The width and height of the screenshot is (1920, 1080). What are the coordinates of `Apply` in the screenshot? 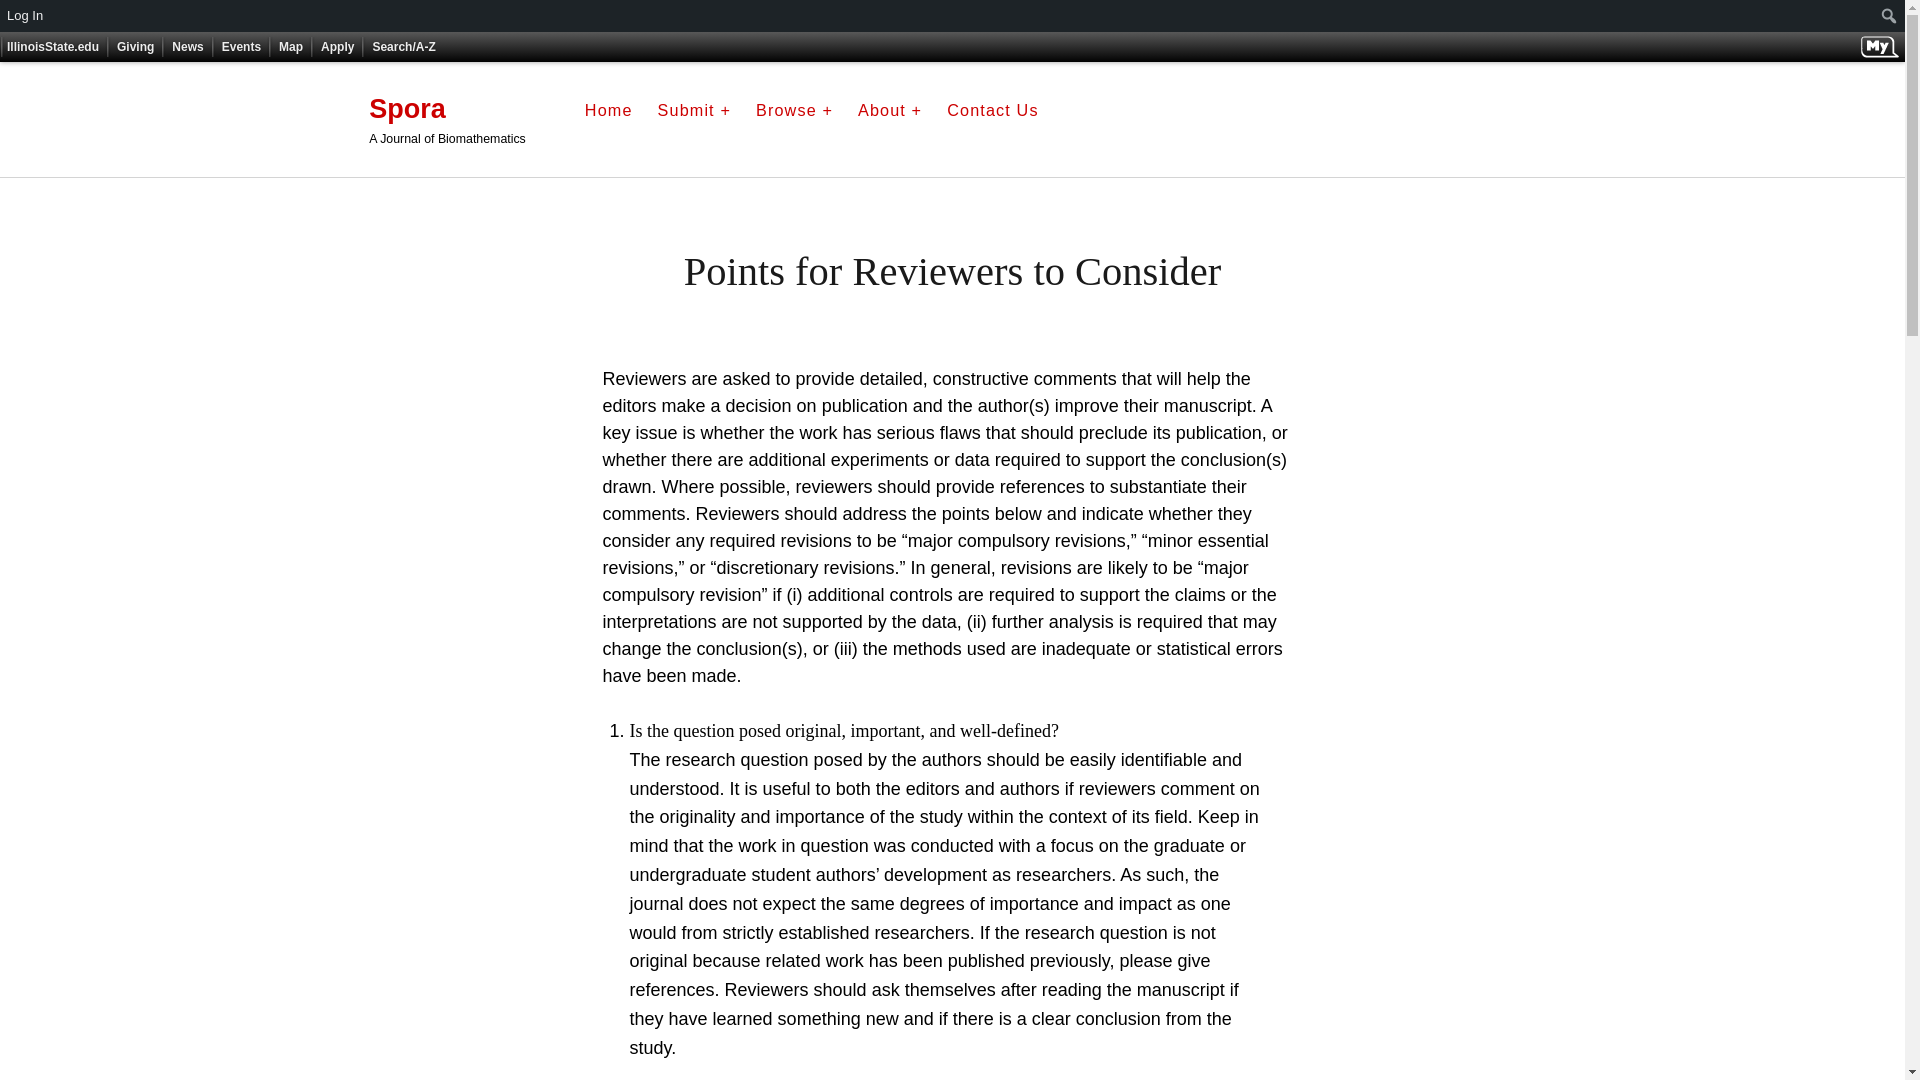 It's located at (337, 46).